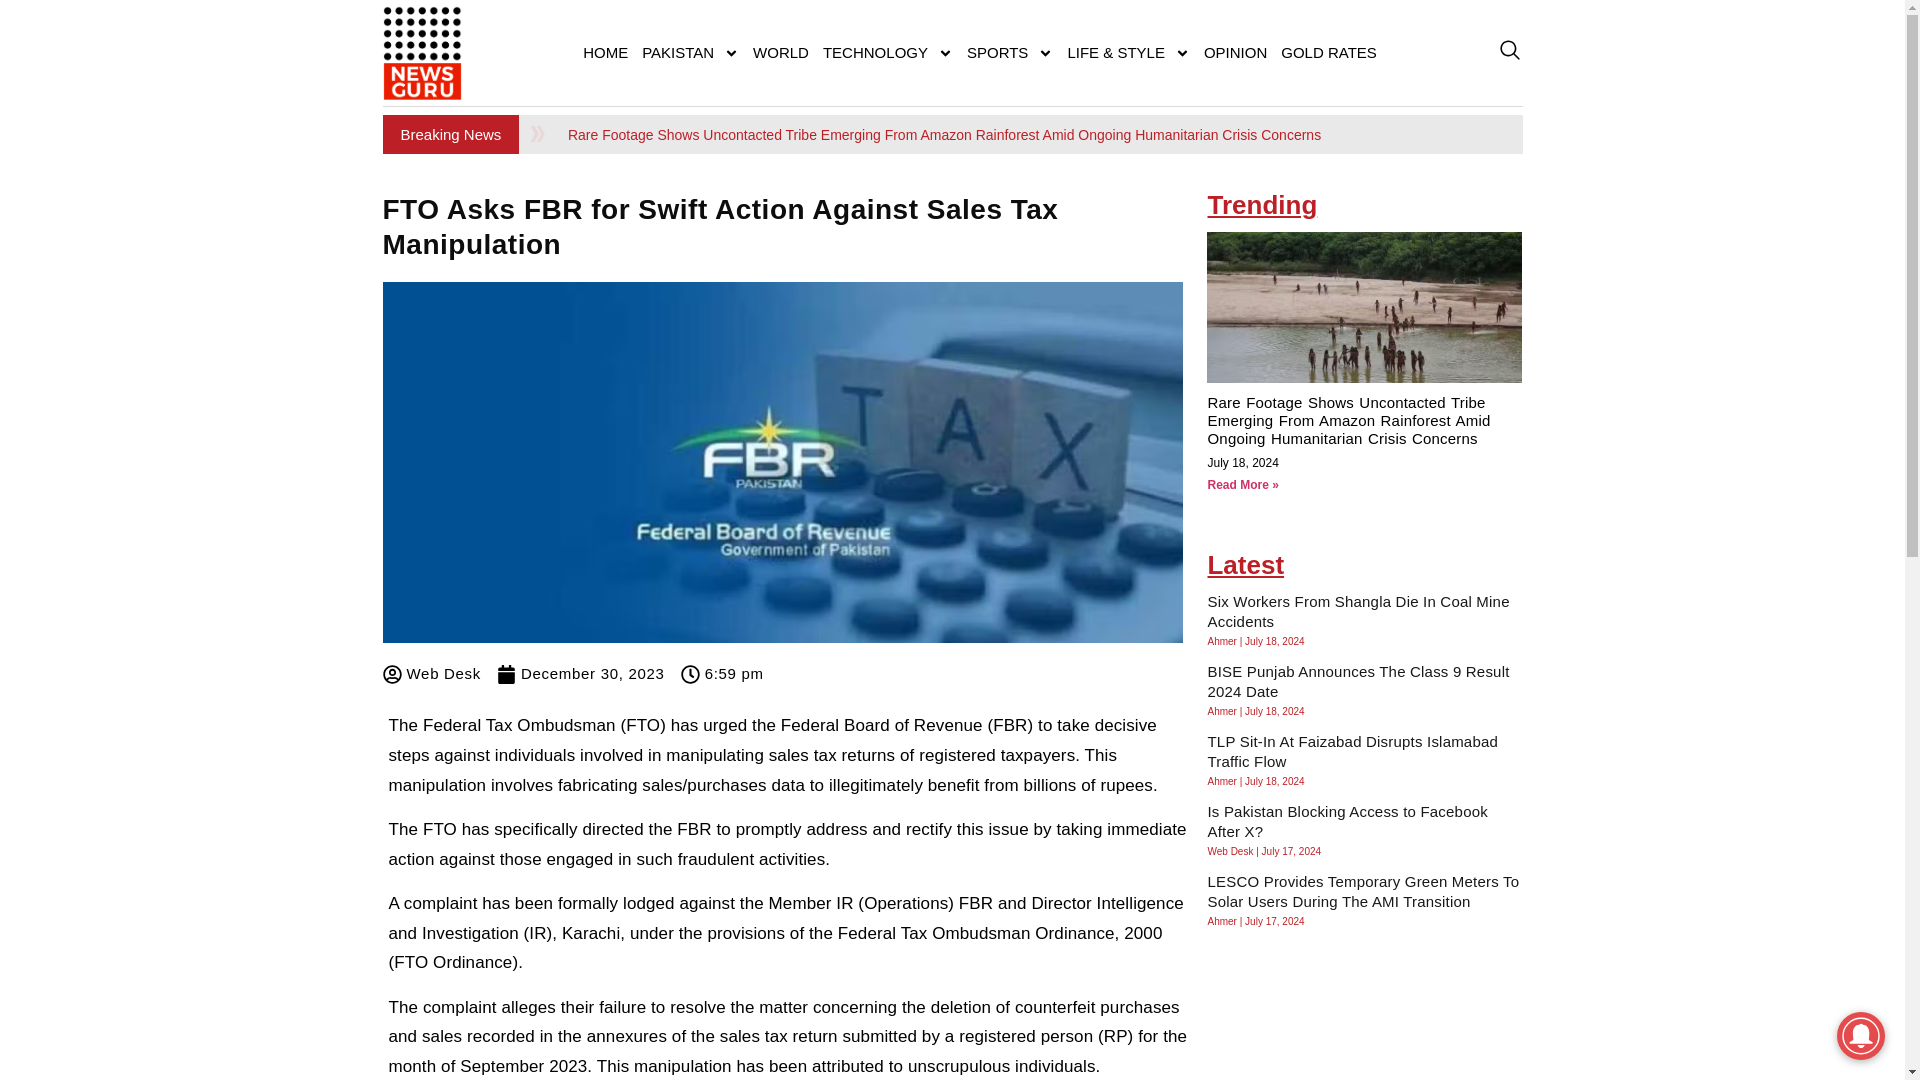  What do you see at coordinates (1329, 52) in the screenshot?
I see `GOLD RATES` at bounding box center [1329, 52].